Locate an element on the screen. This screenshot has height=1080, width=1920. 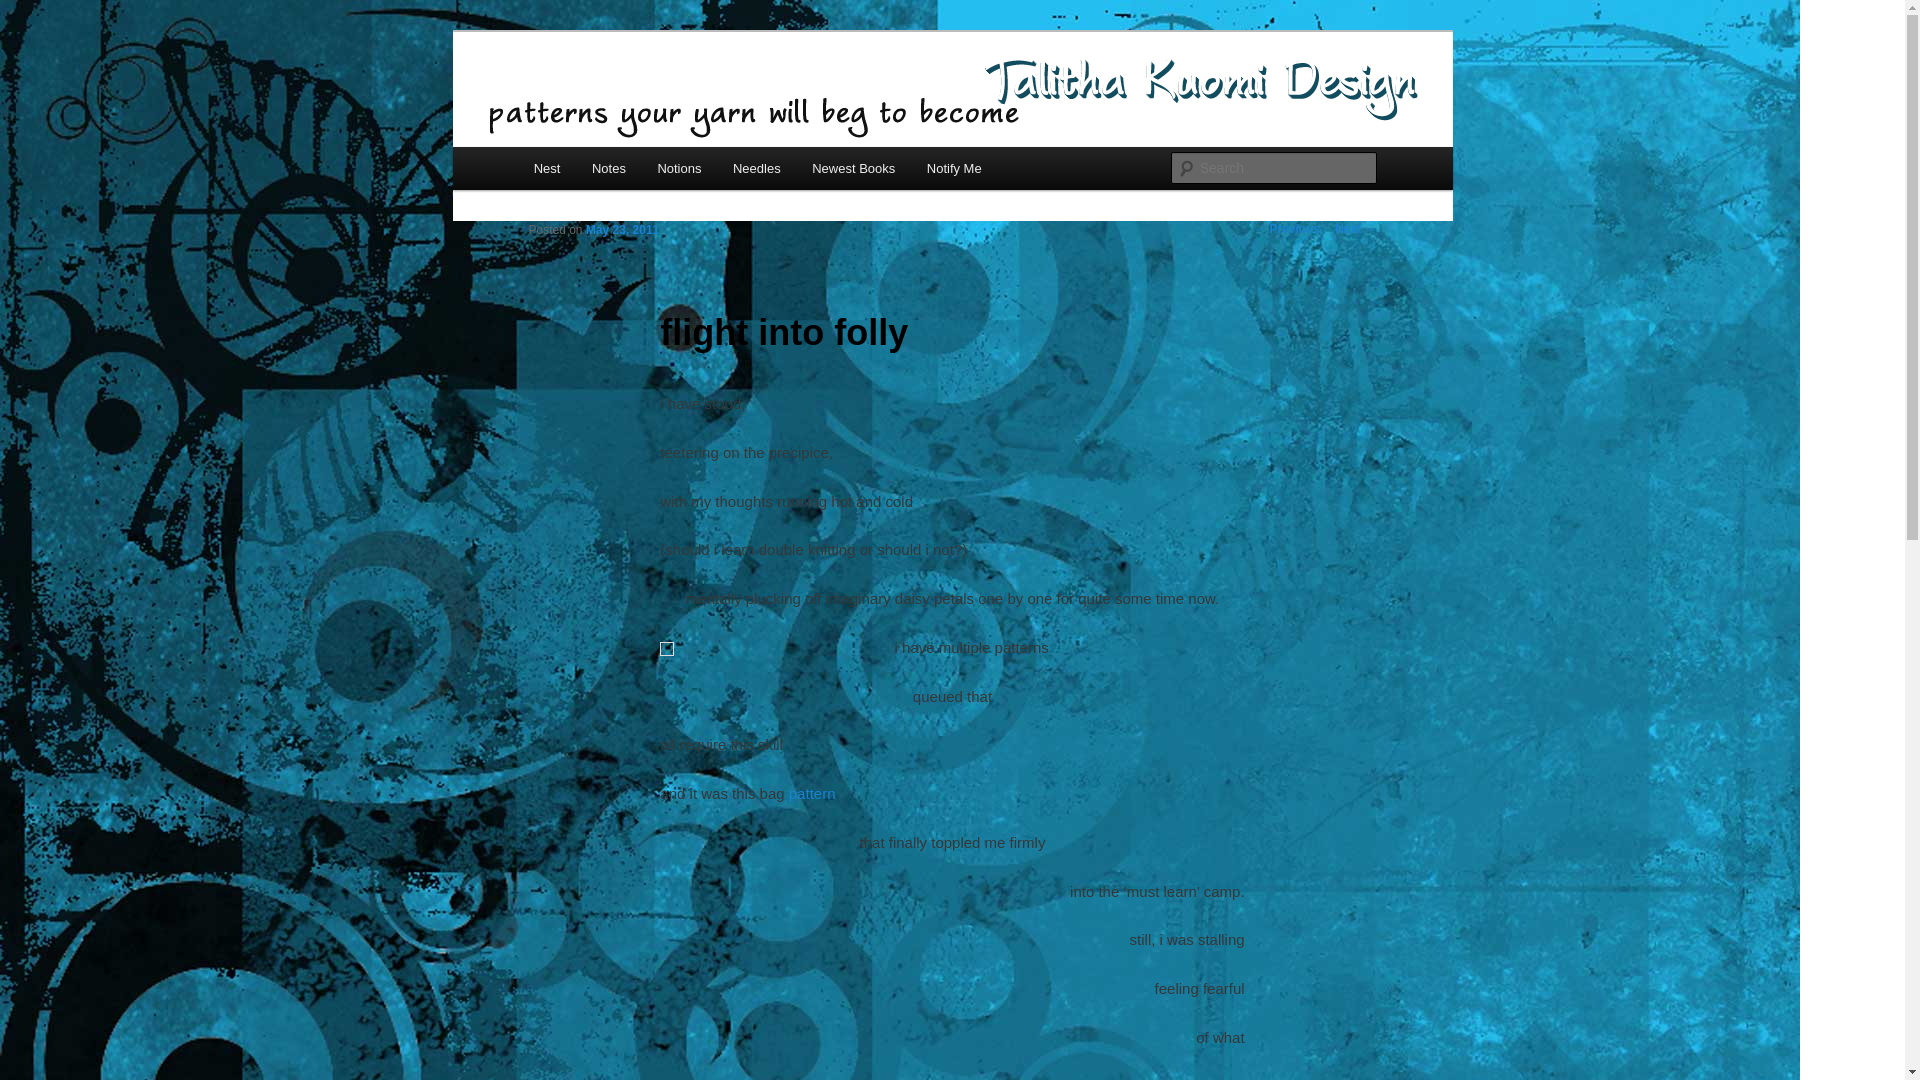
Needles is located at coordinates (756, 168).